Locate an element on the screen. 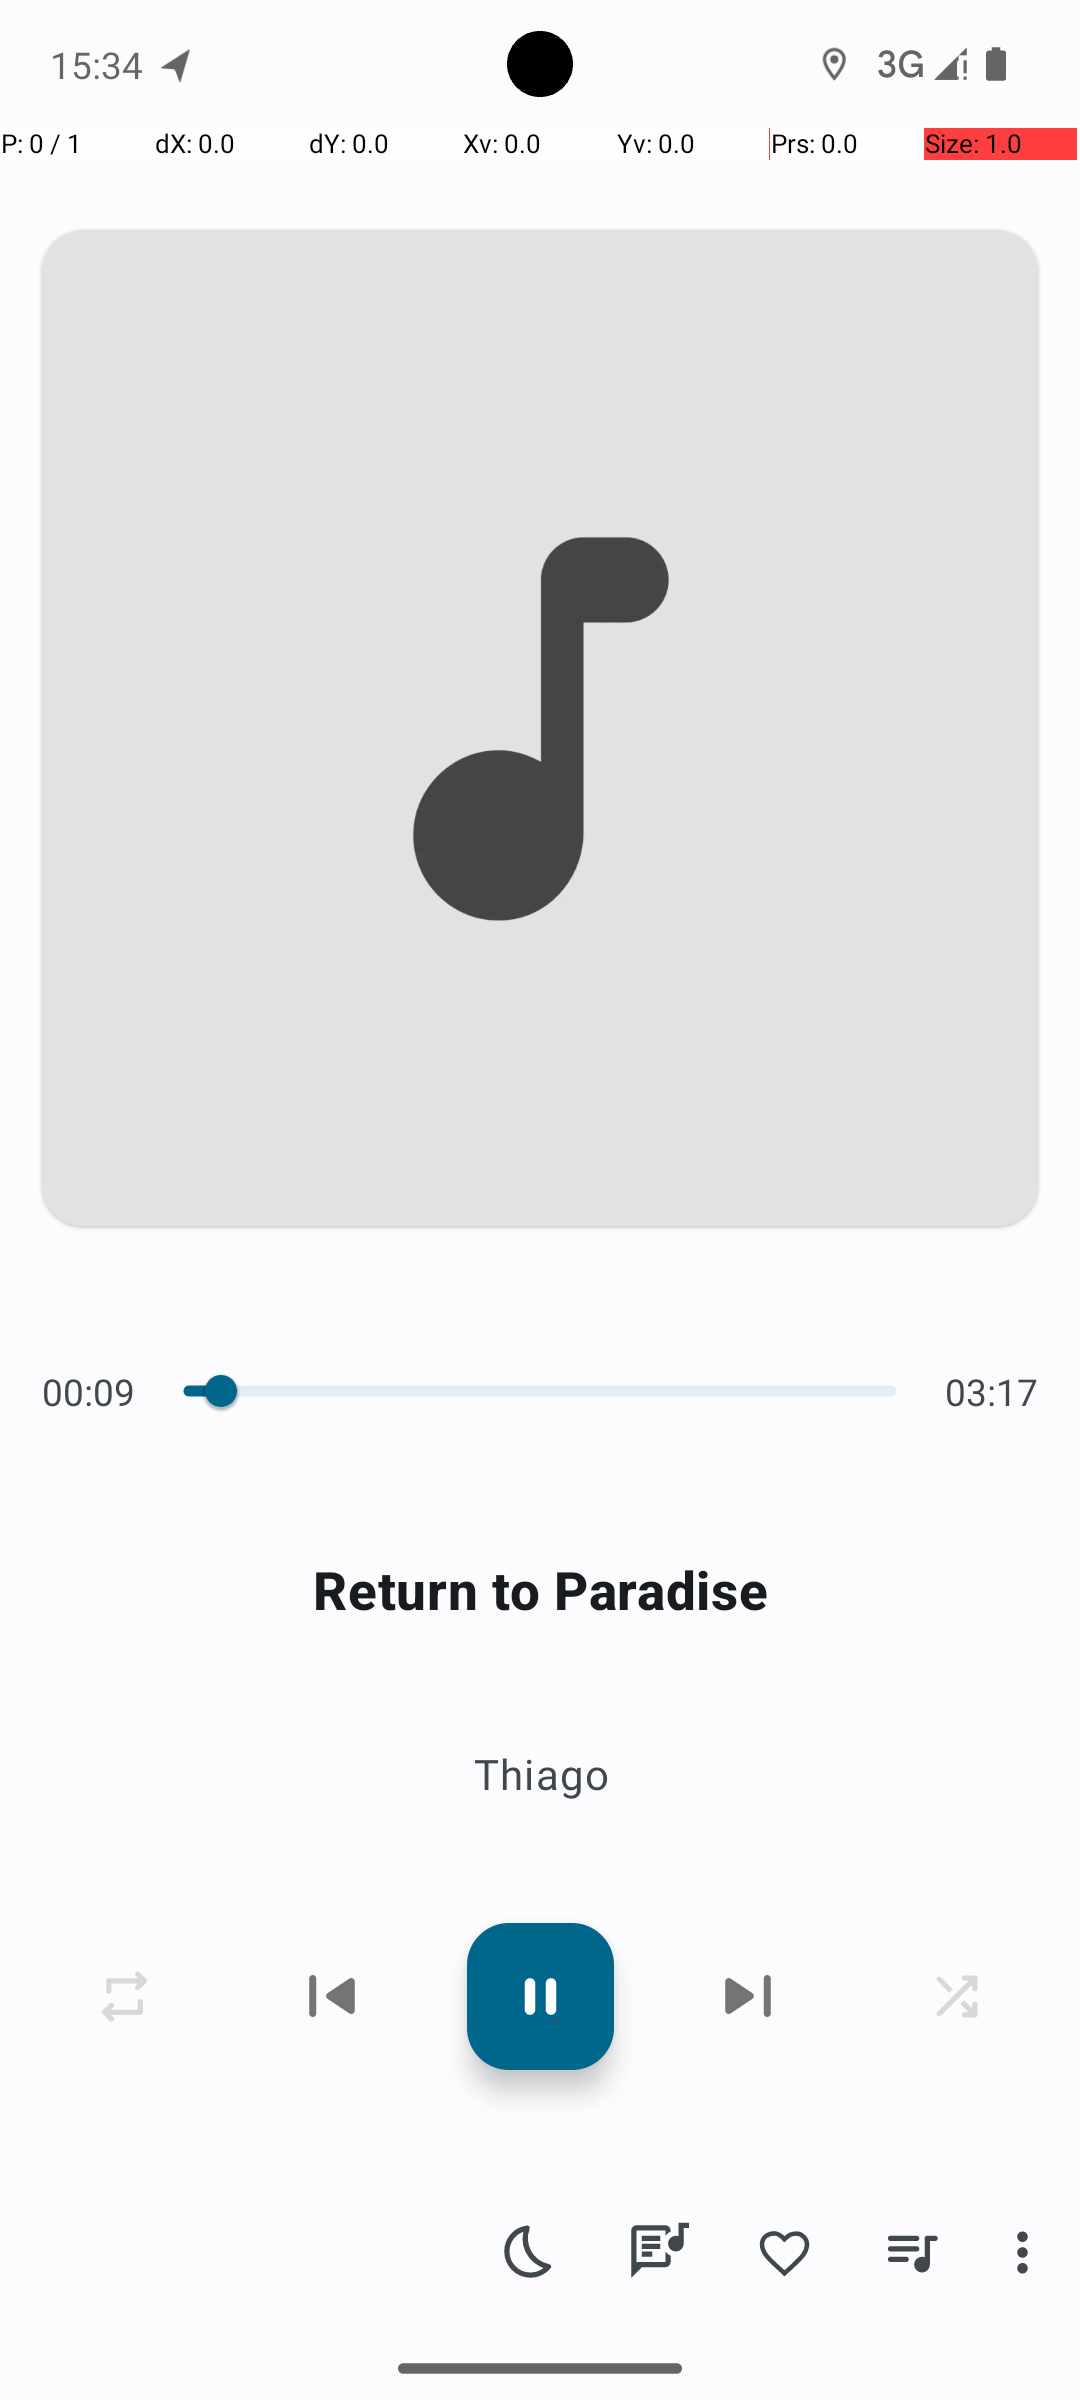  Maya is located at coordinates (557, 1310).